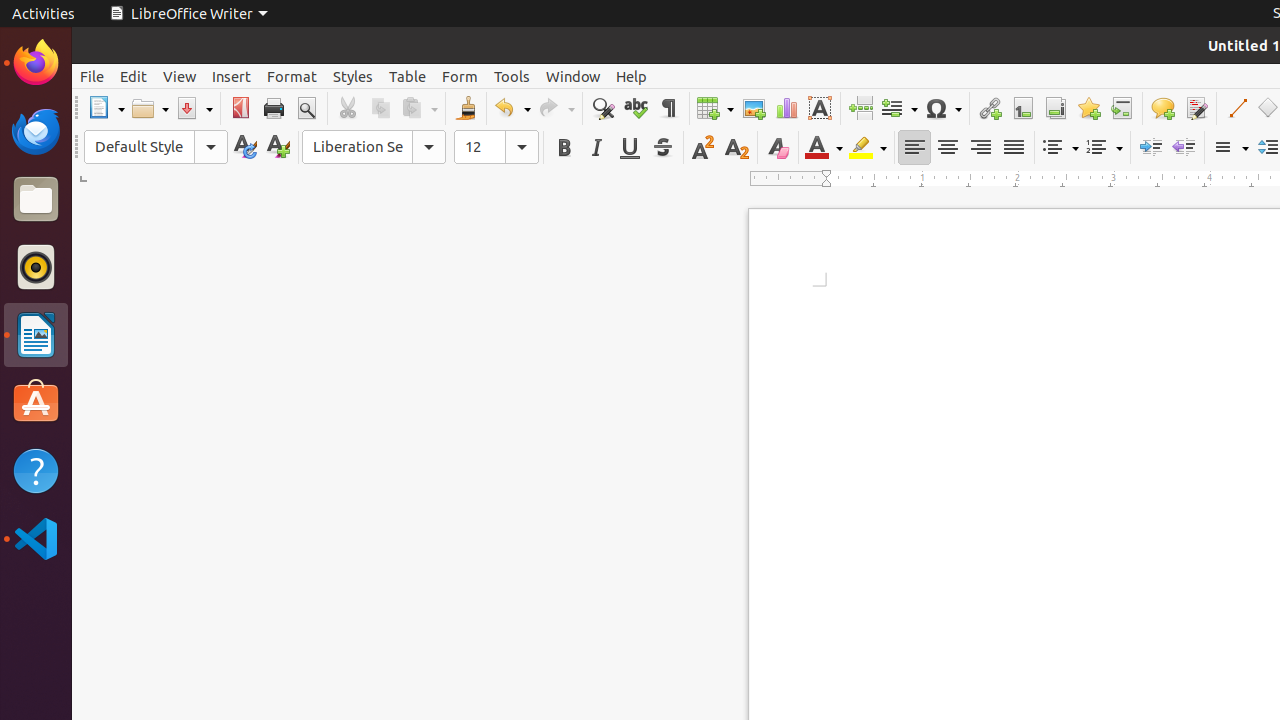  What do you see at coordinates (512, 76) in the screenshot?
I see `Tools` at bounding box center [512, 76].